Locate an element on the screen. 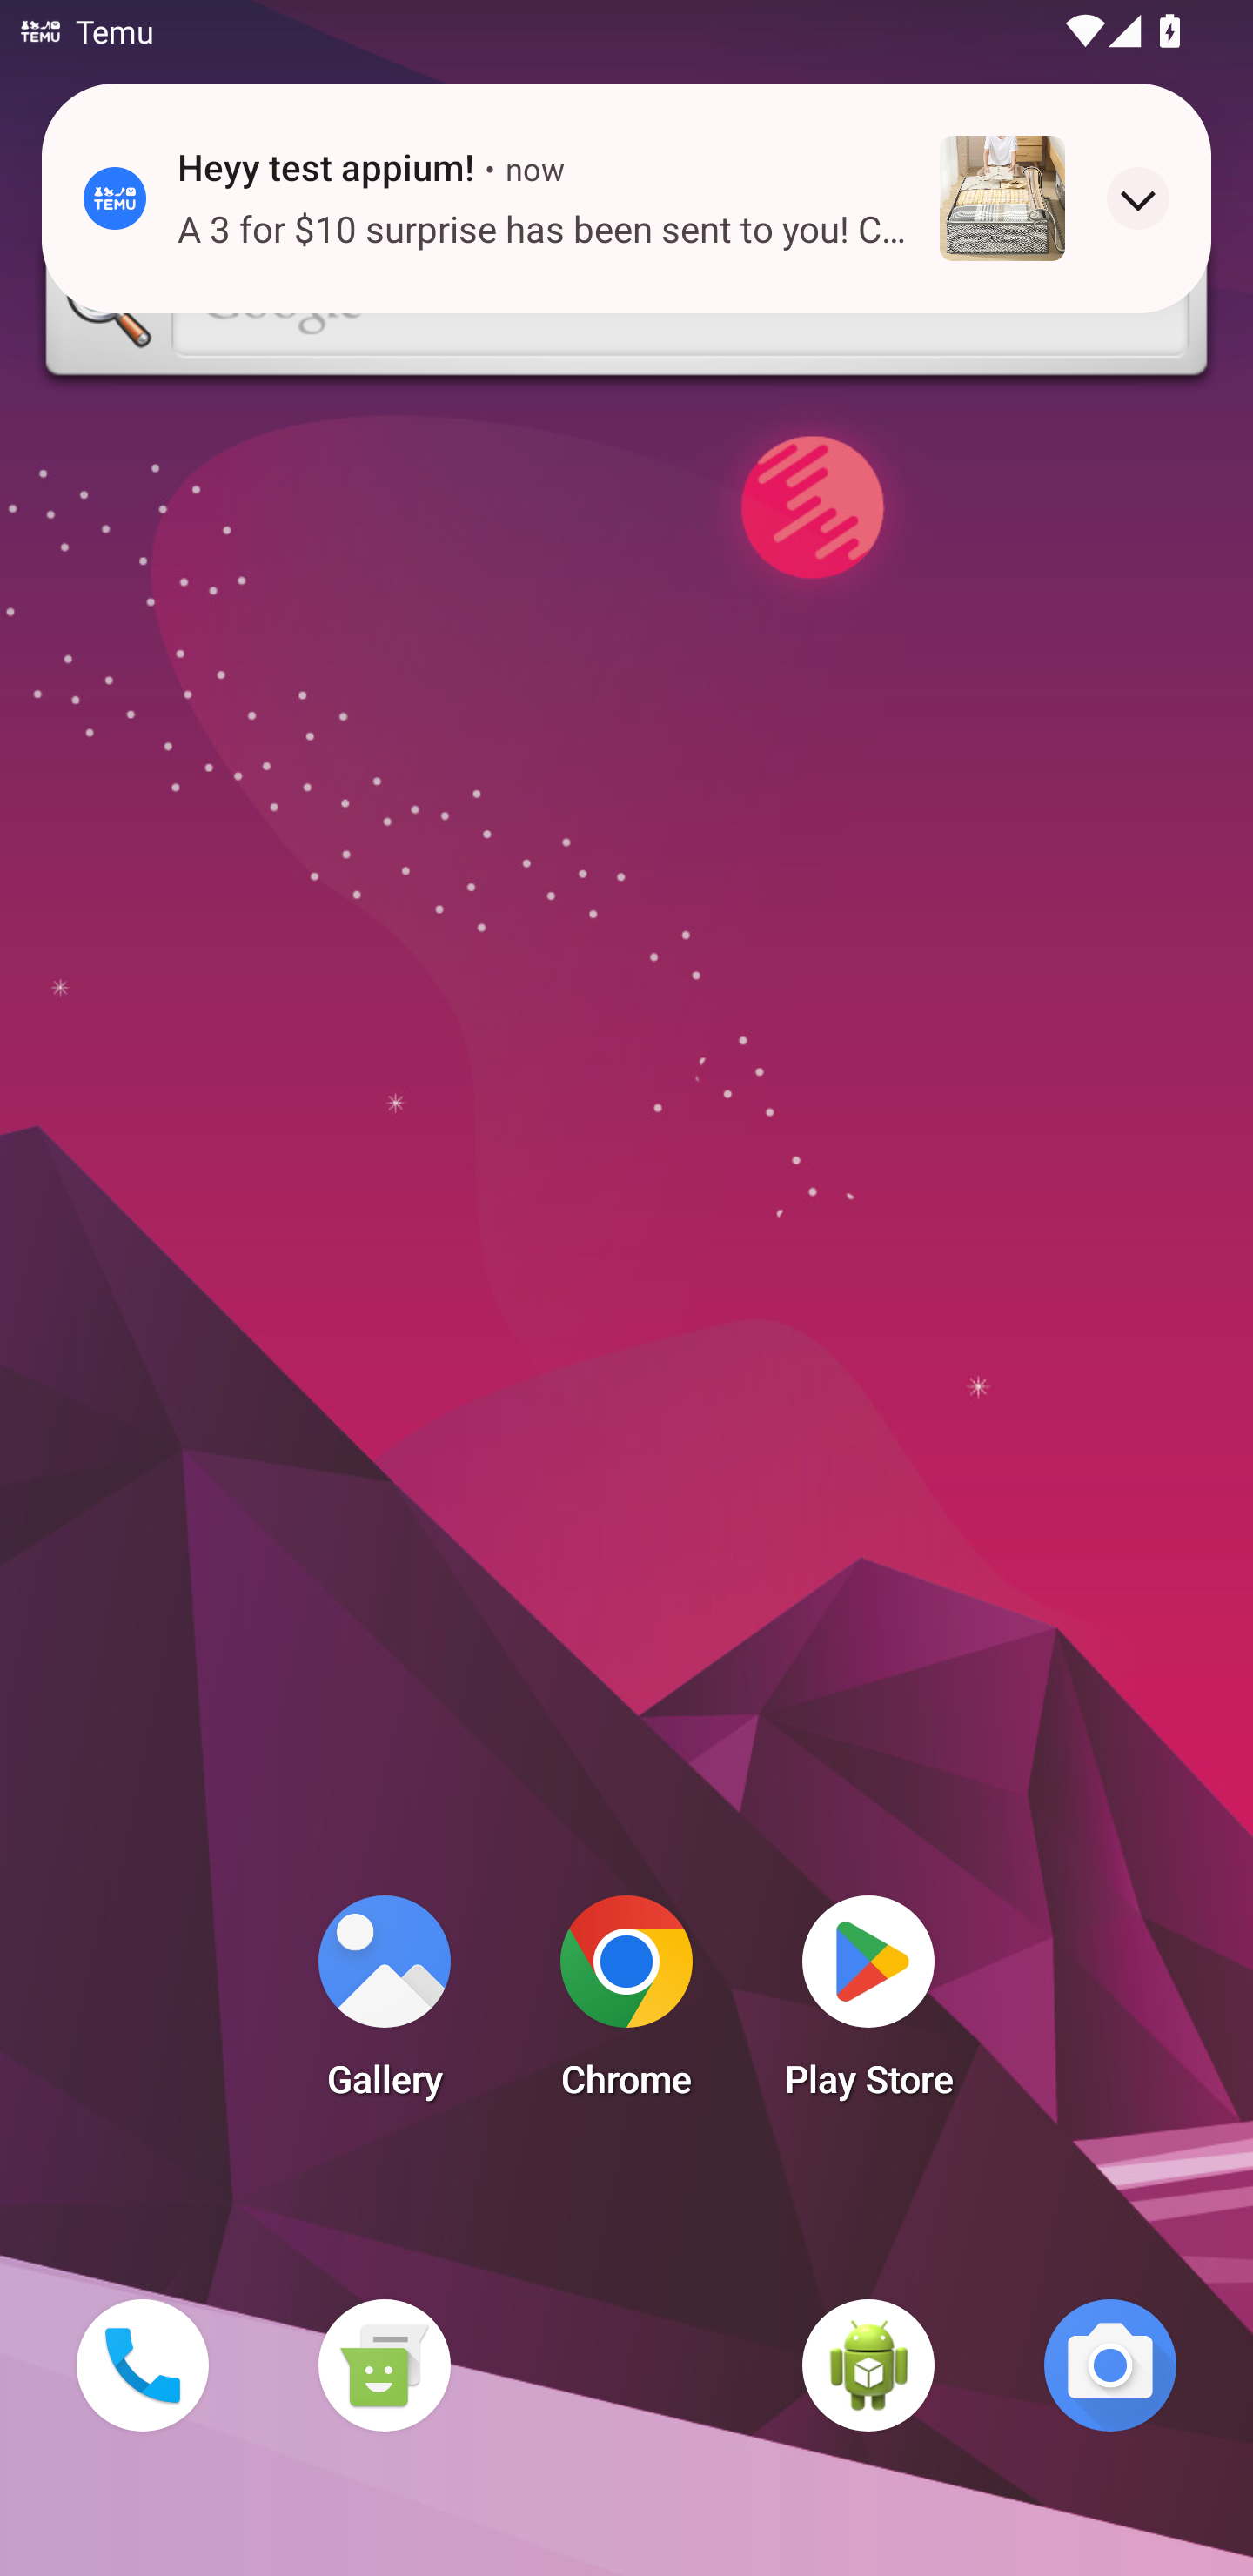 This screenshot has height=2576, width=1253. Phone is located at coordinates (142, 2365).